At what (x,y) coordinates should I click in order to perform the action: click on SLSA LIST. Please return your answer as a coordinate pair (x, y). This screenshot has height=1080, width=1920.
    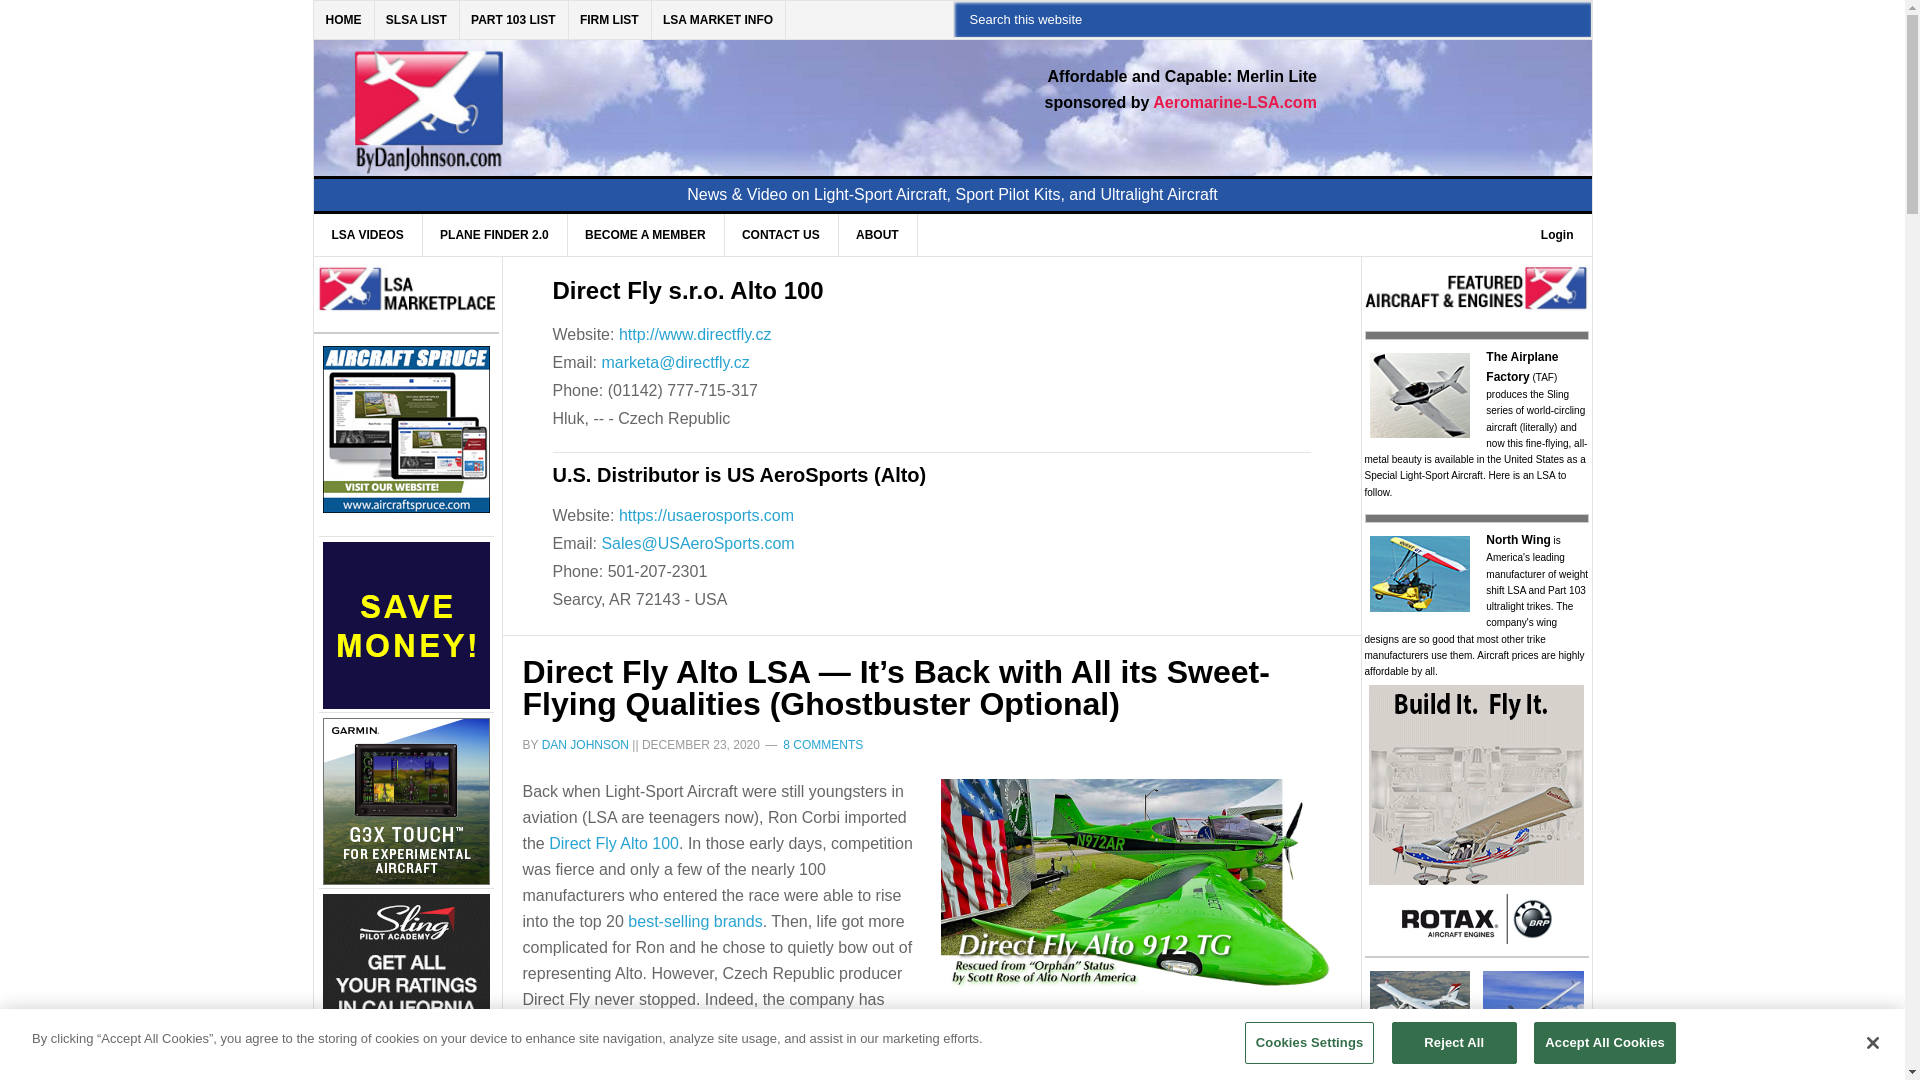
    Looking at the image, I should click on (417, 20).